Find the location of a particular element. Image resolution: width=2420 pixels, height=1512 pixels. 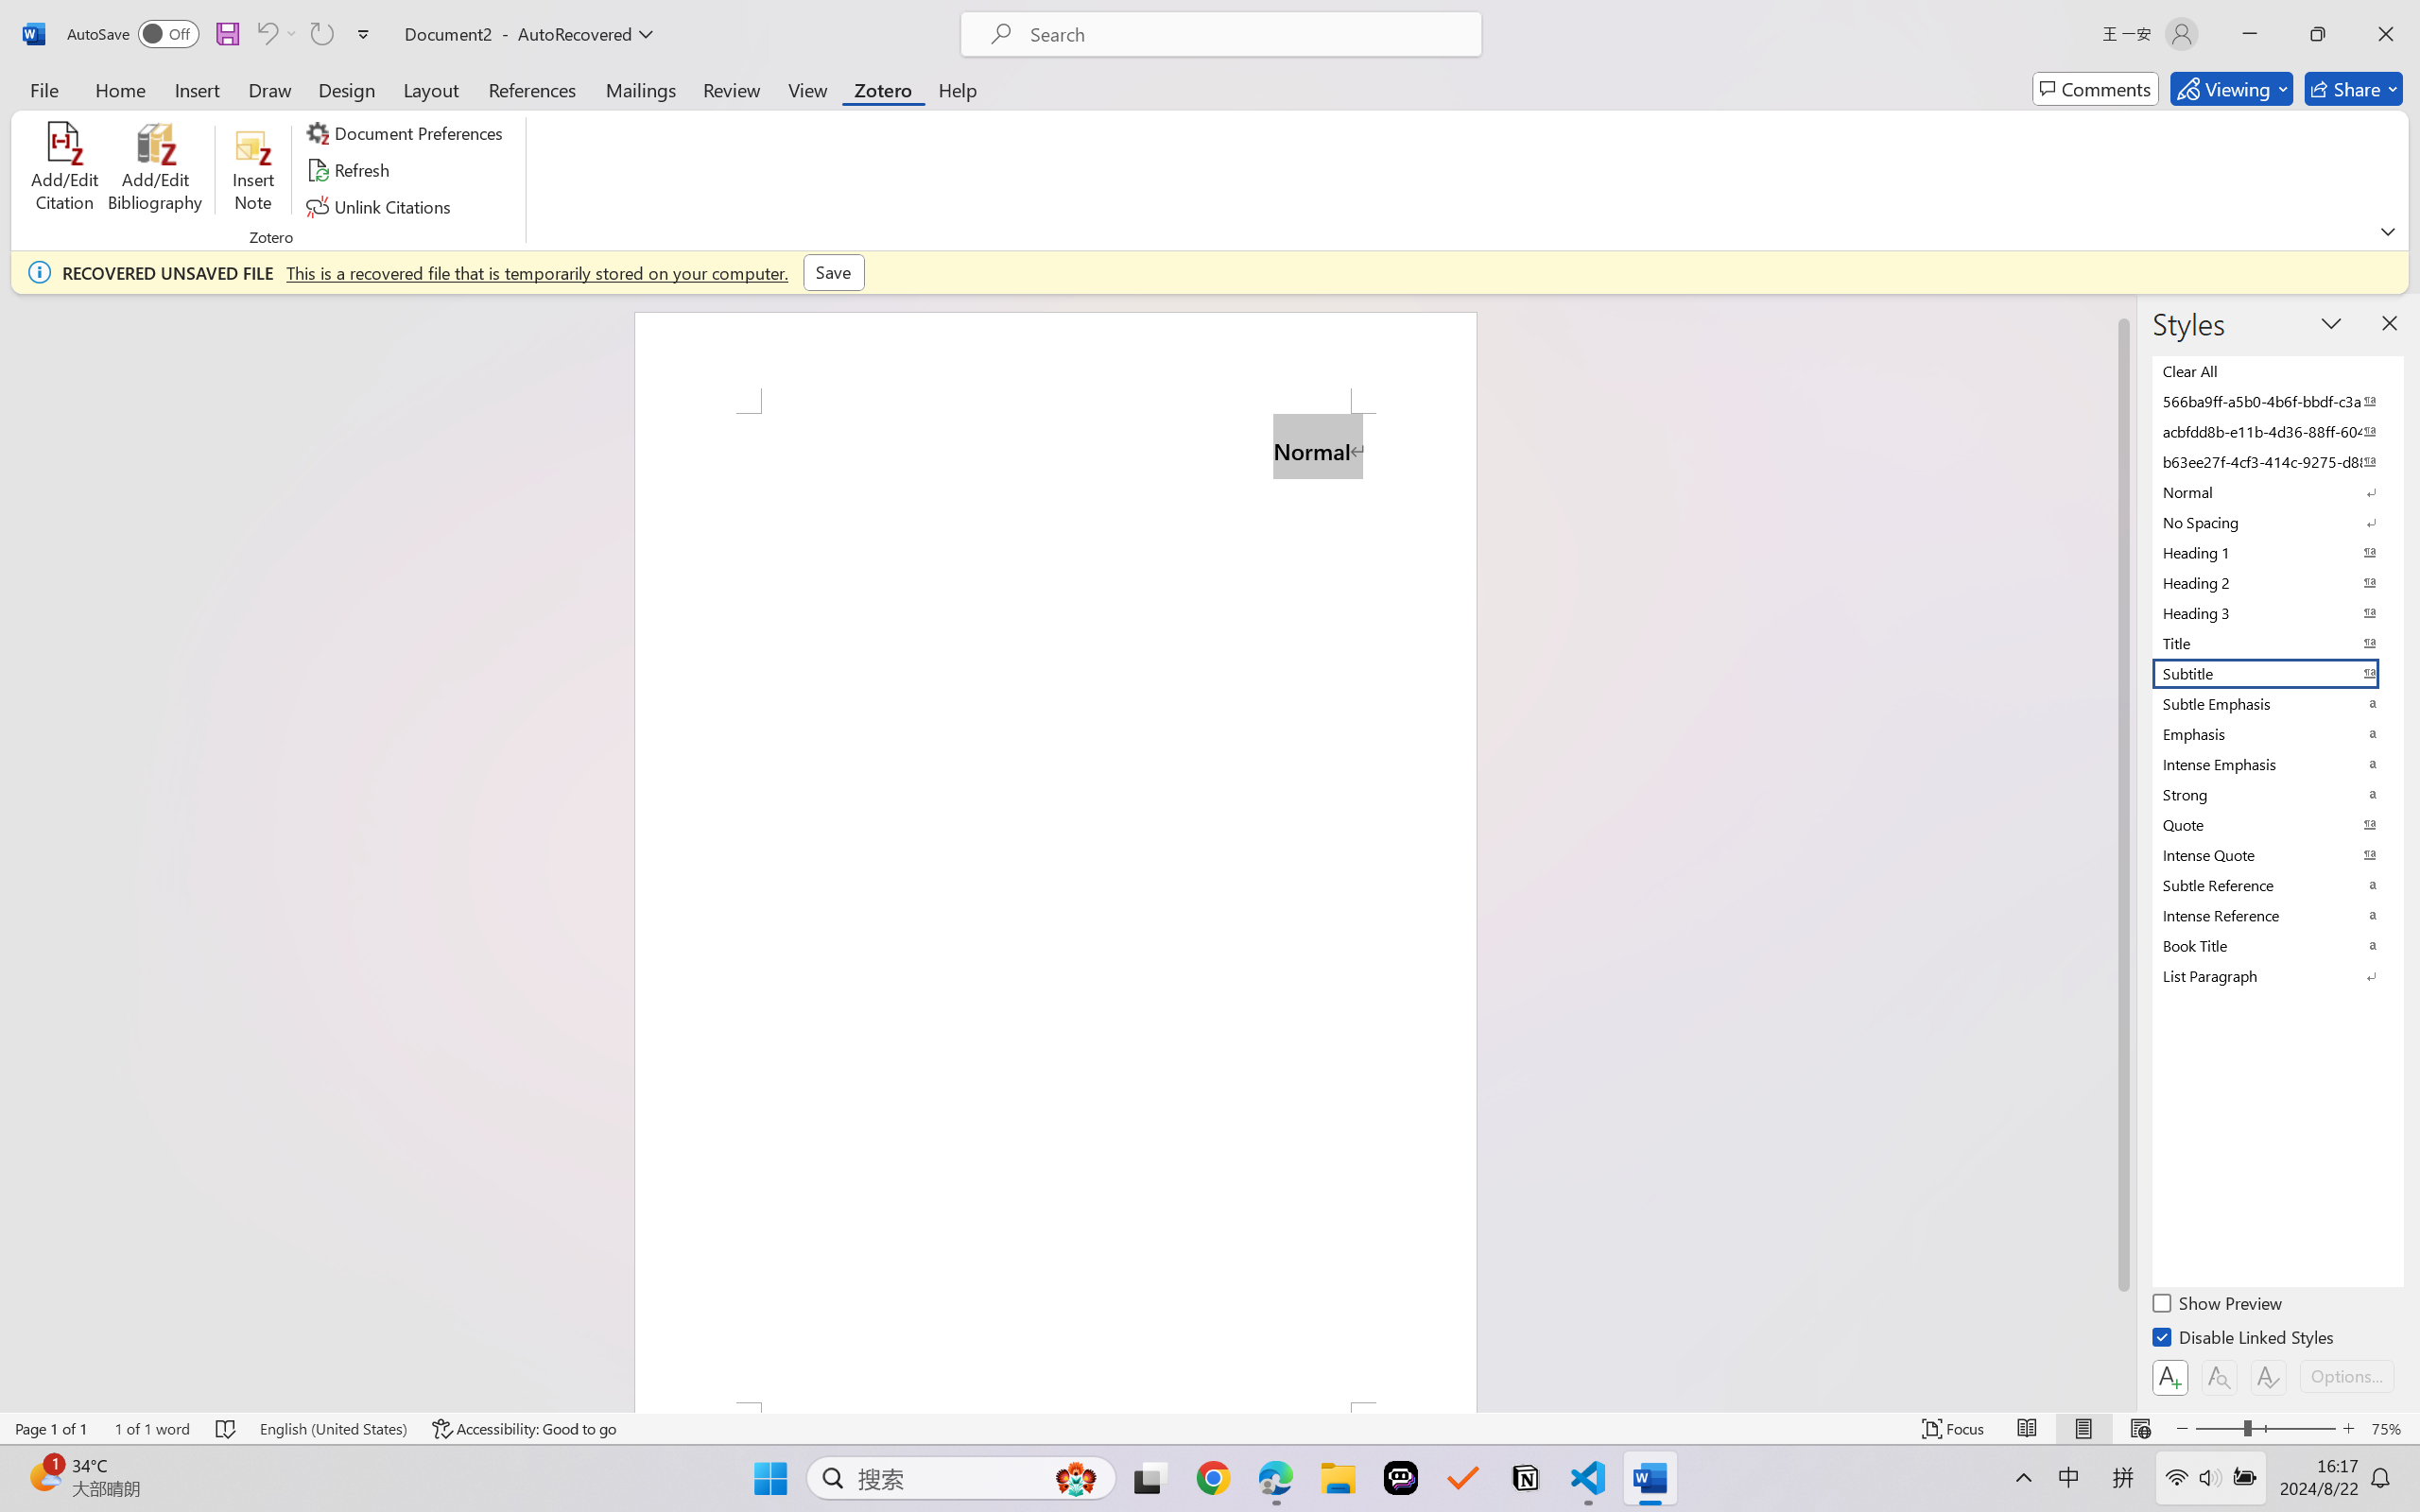

Strong is located at coordinates (2276, 795).